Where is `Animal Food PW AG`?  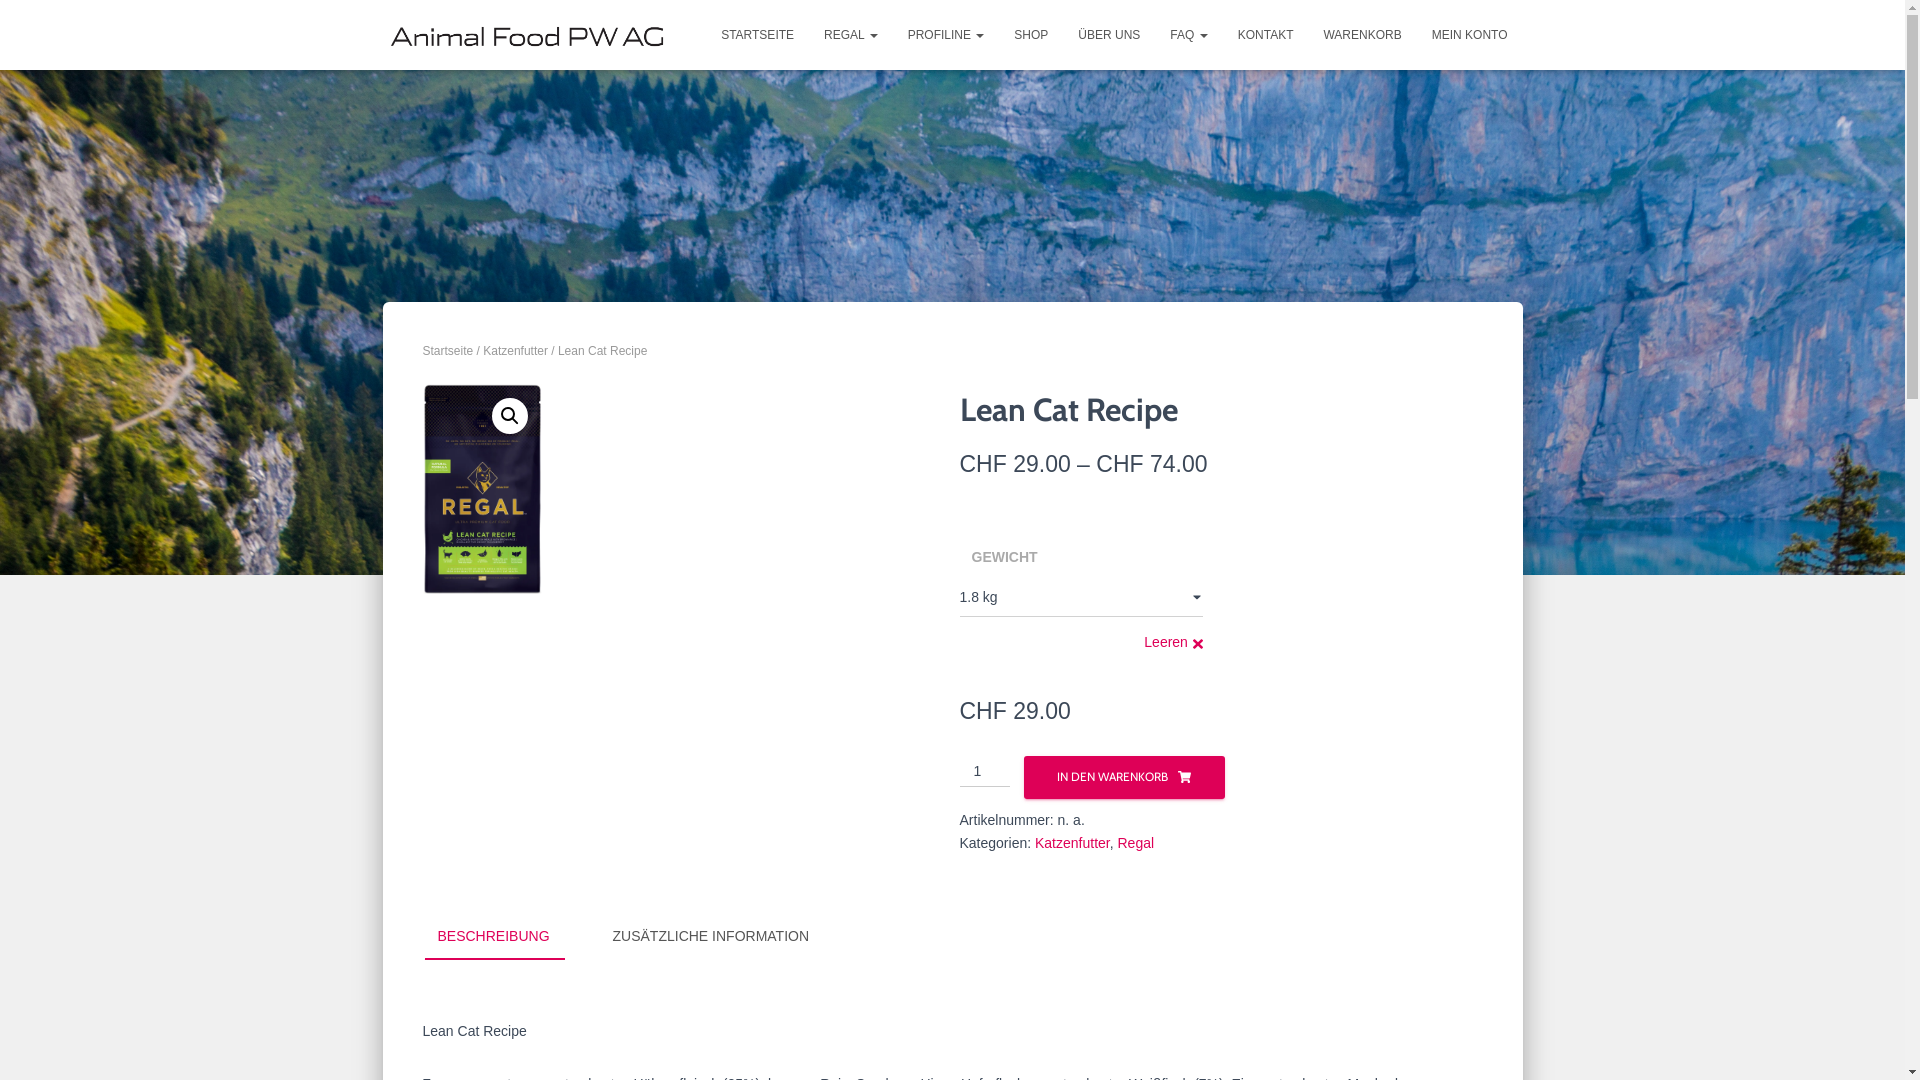 Animal Food PW AG is located at coordinates (526, 35).